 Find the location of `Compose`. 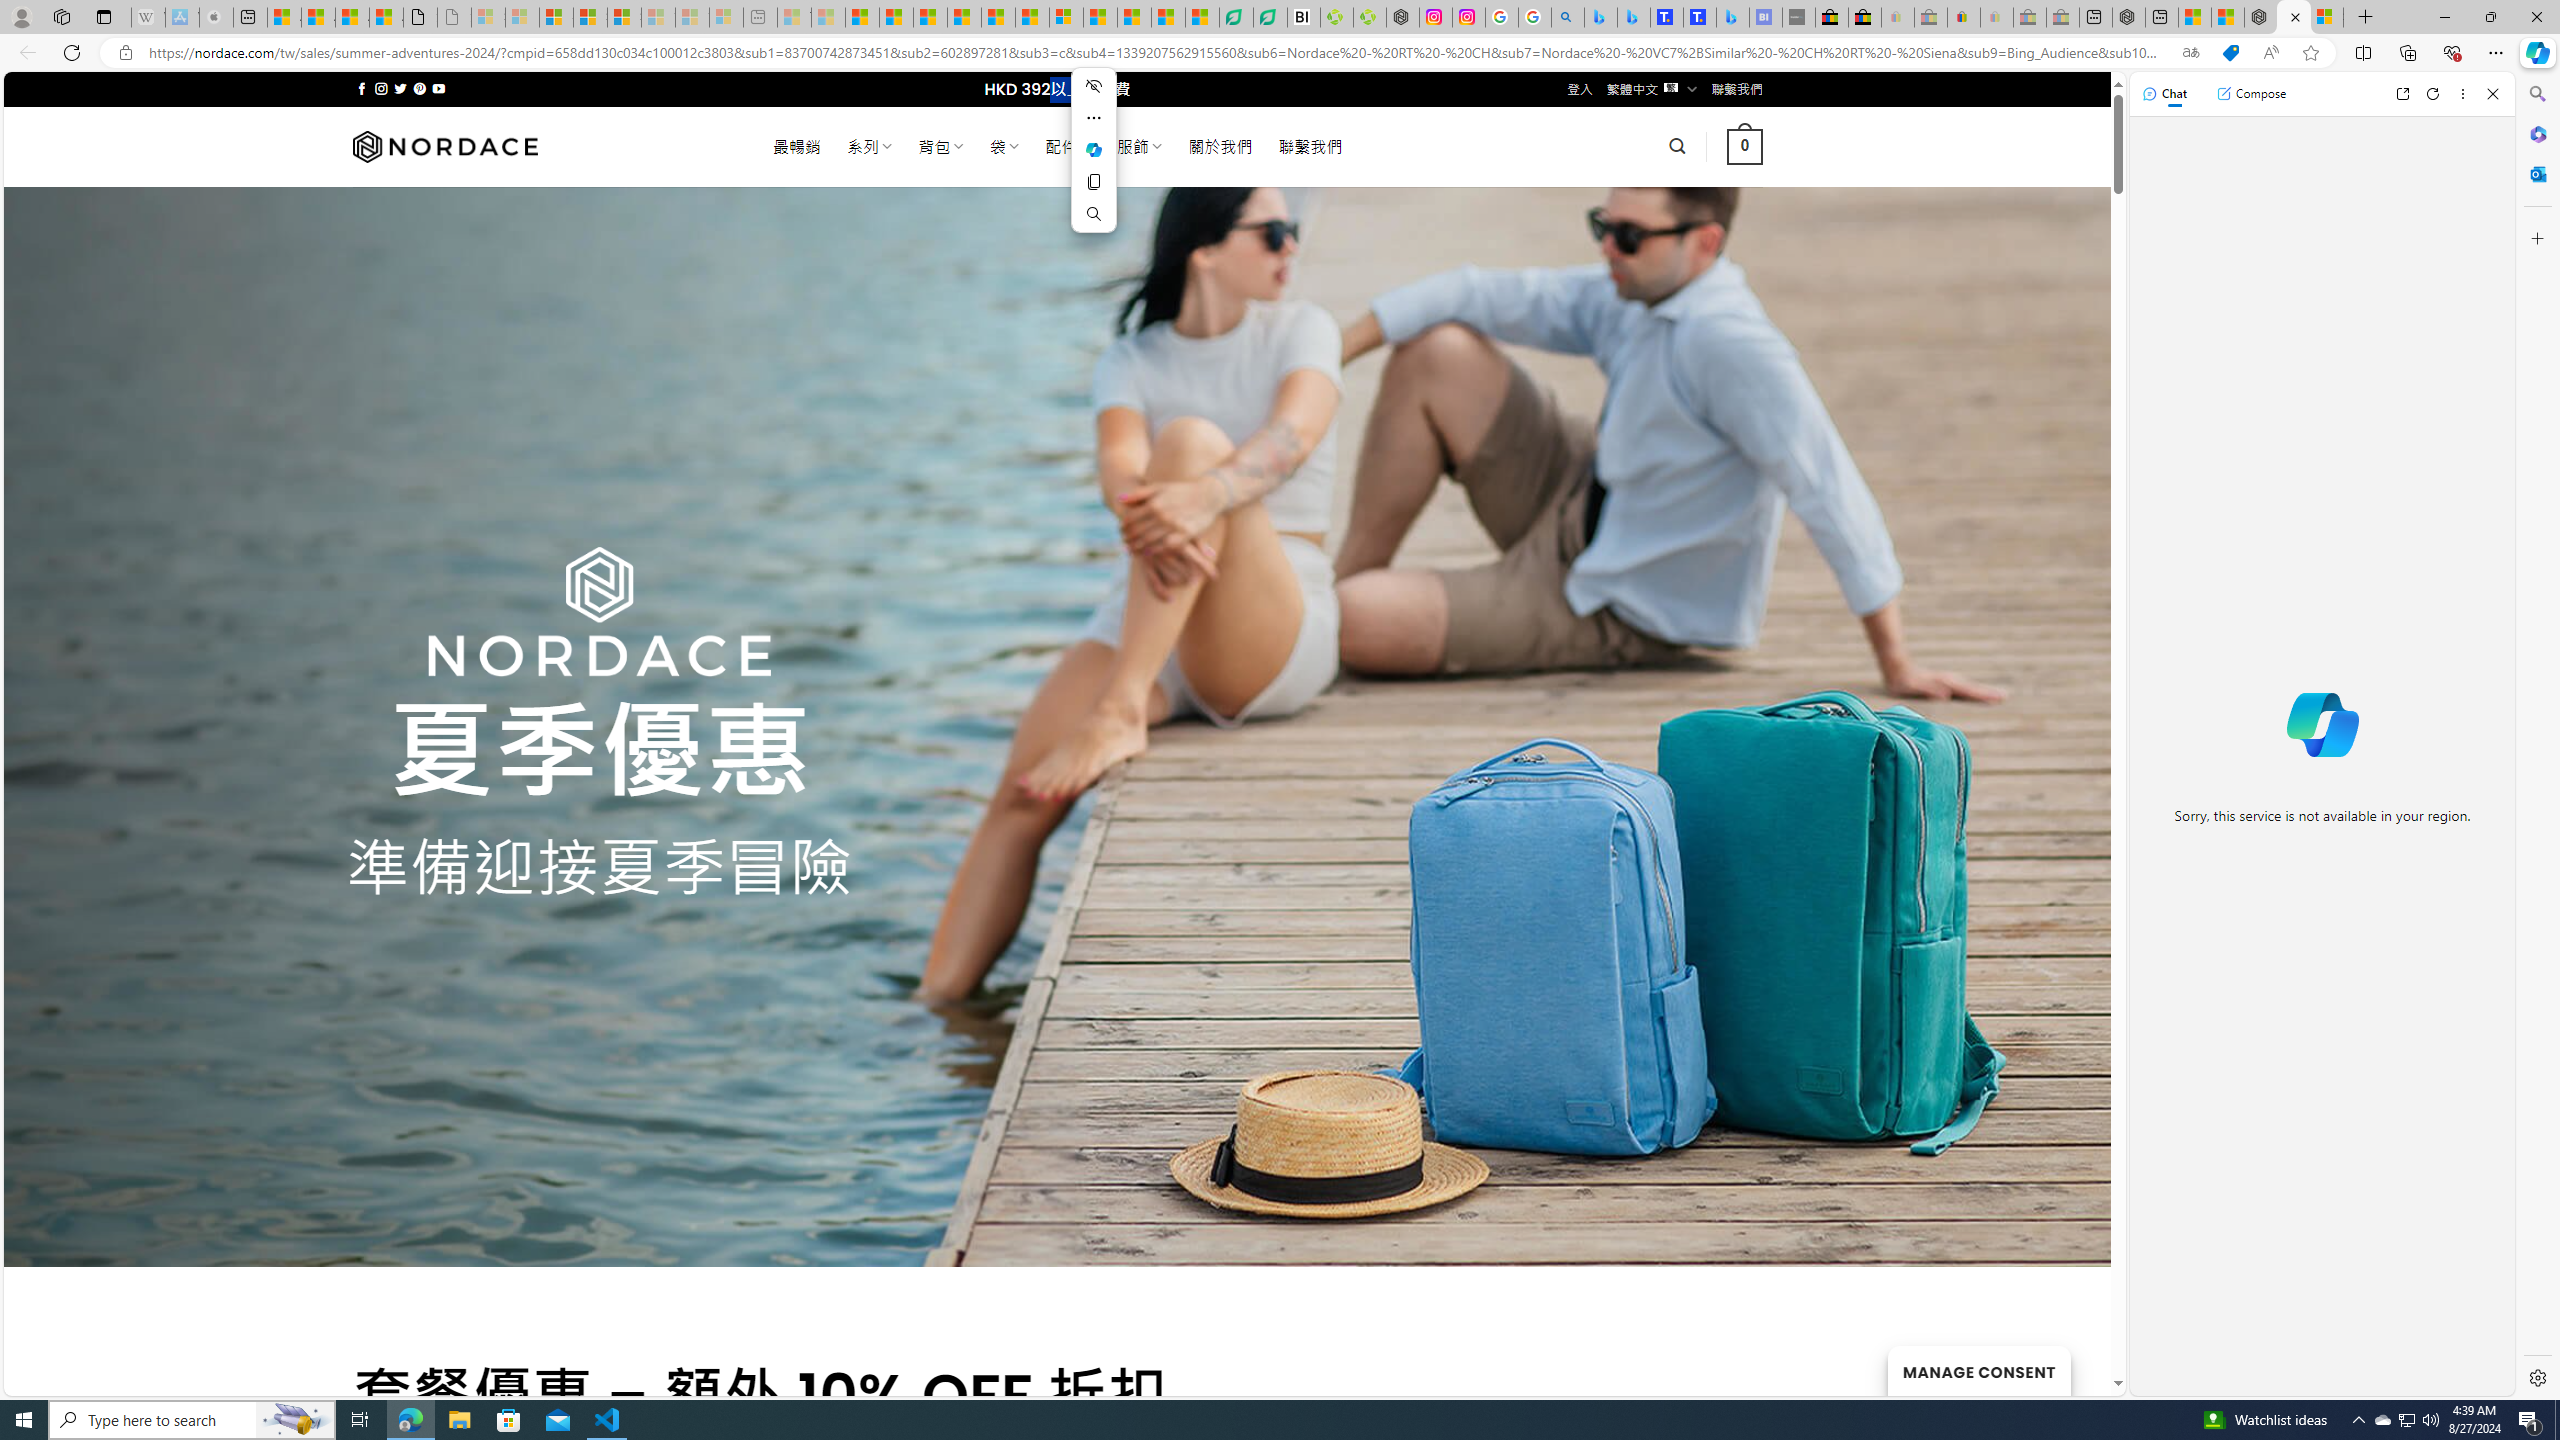

Compose is located at coordinates (2251, 93).